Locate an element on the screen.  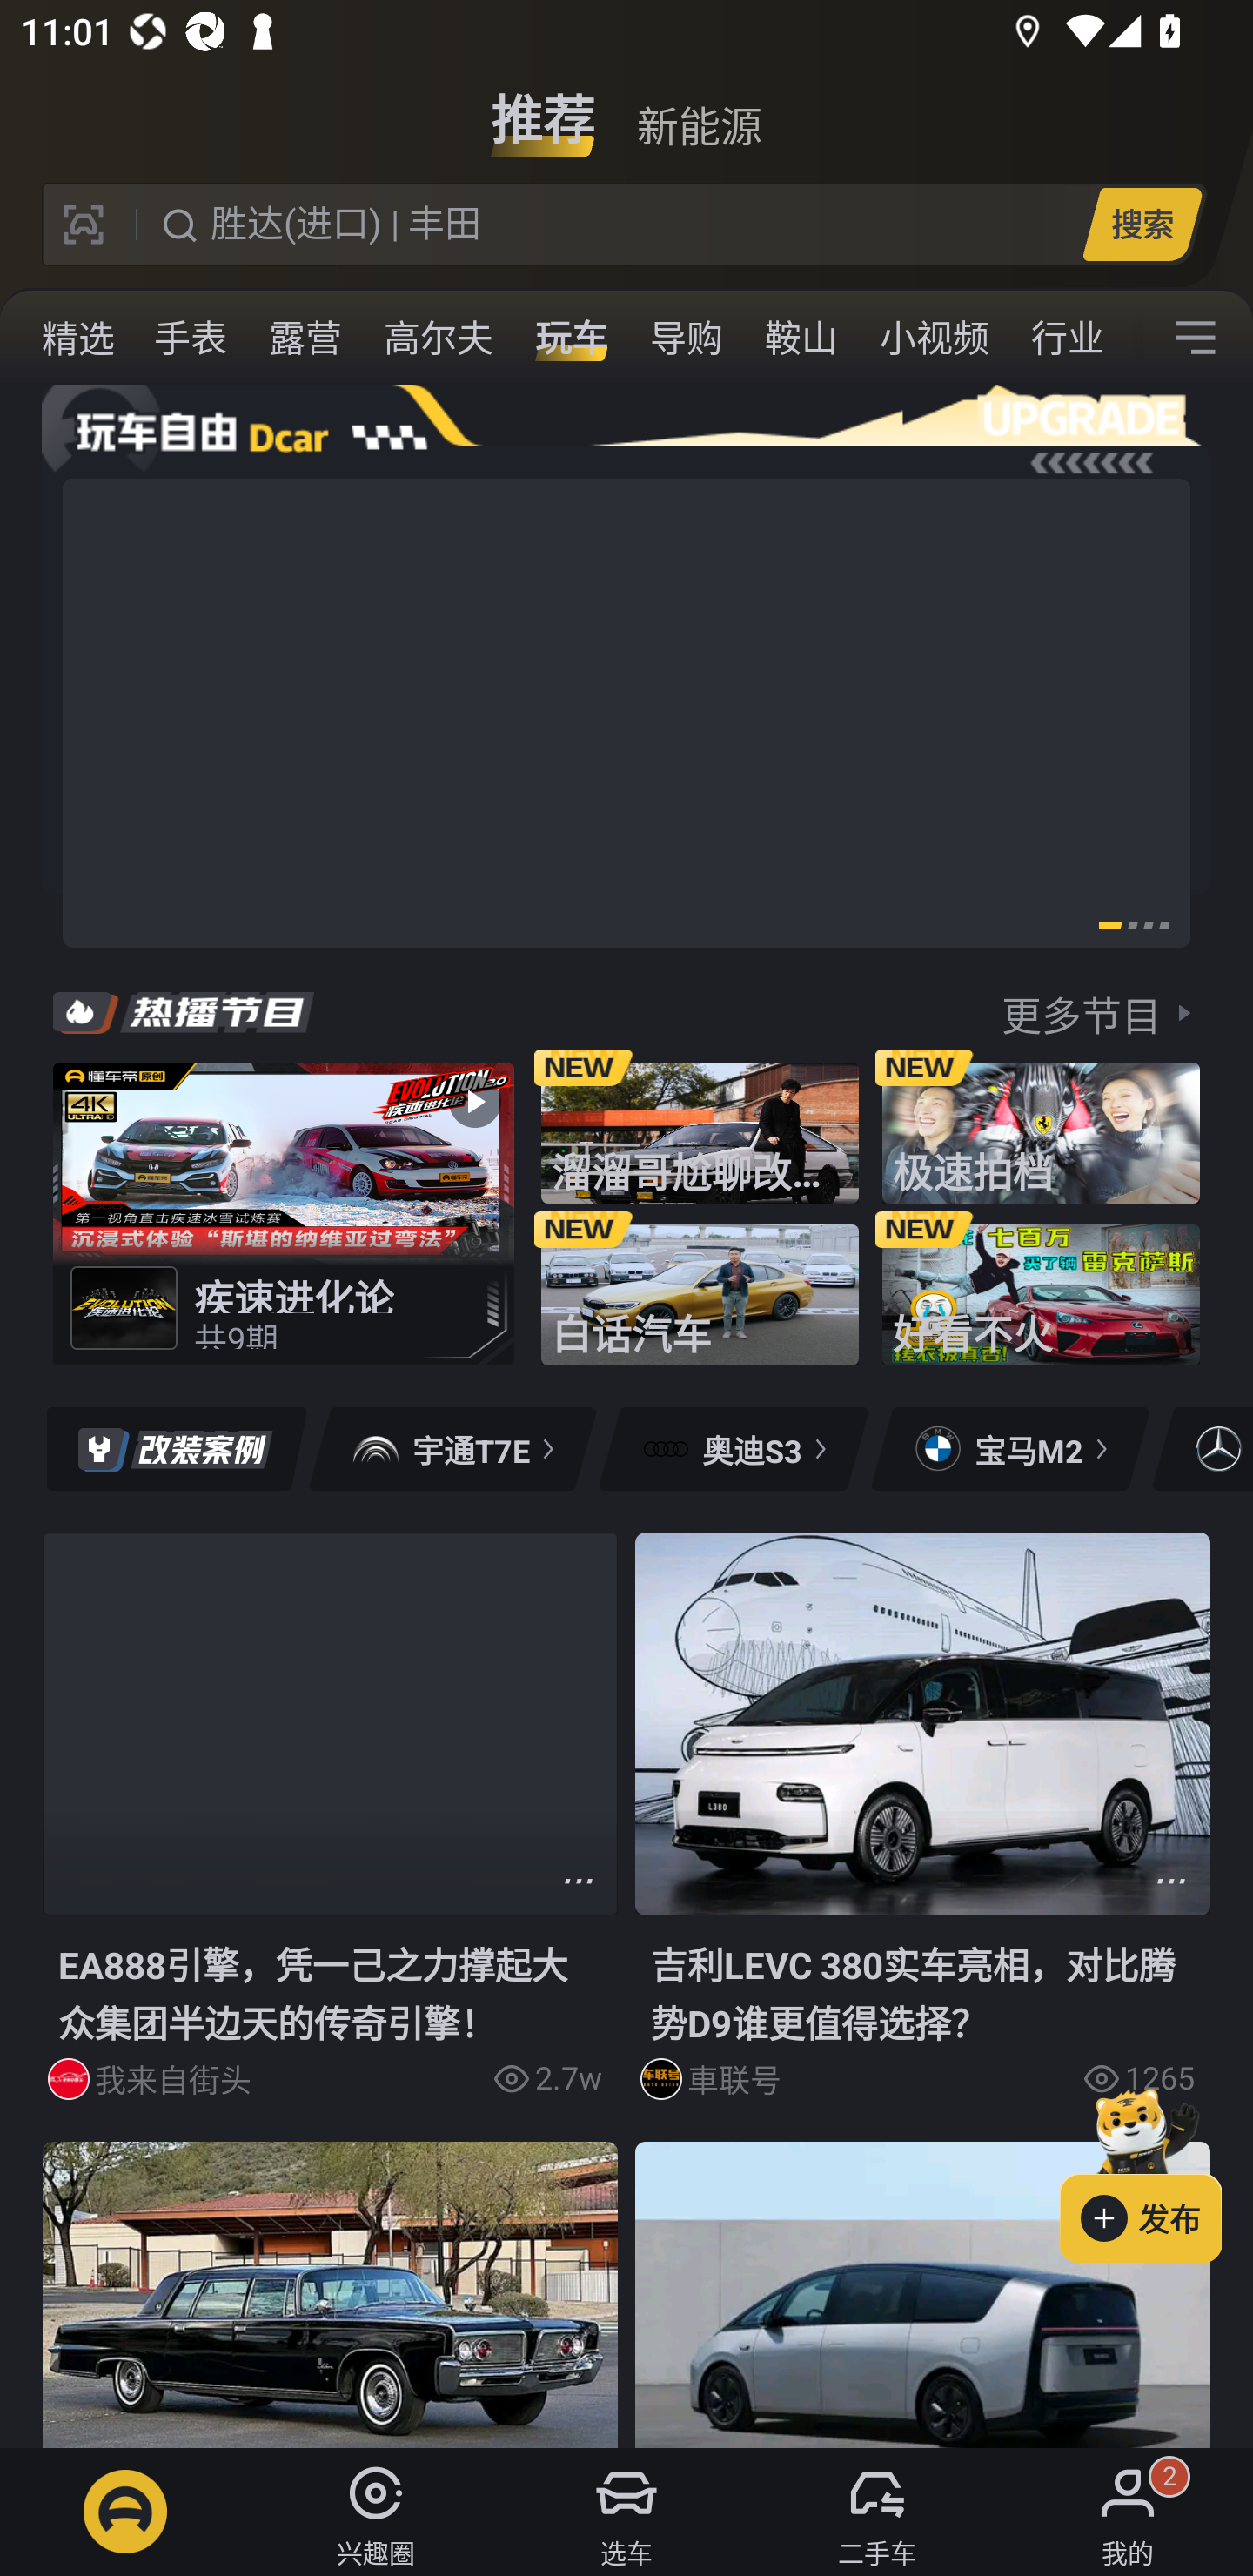
露营 is located at coordinates (305, 338).